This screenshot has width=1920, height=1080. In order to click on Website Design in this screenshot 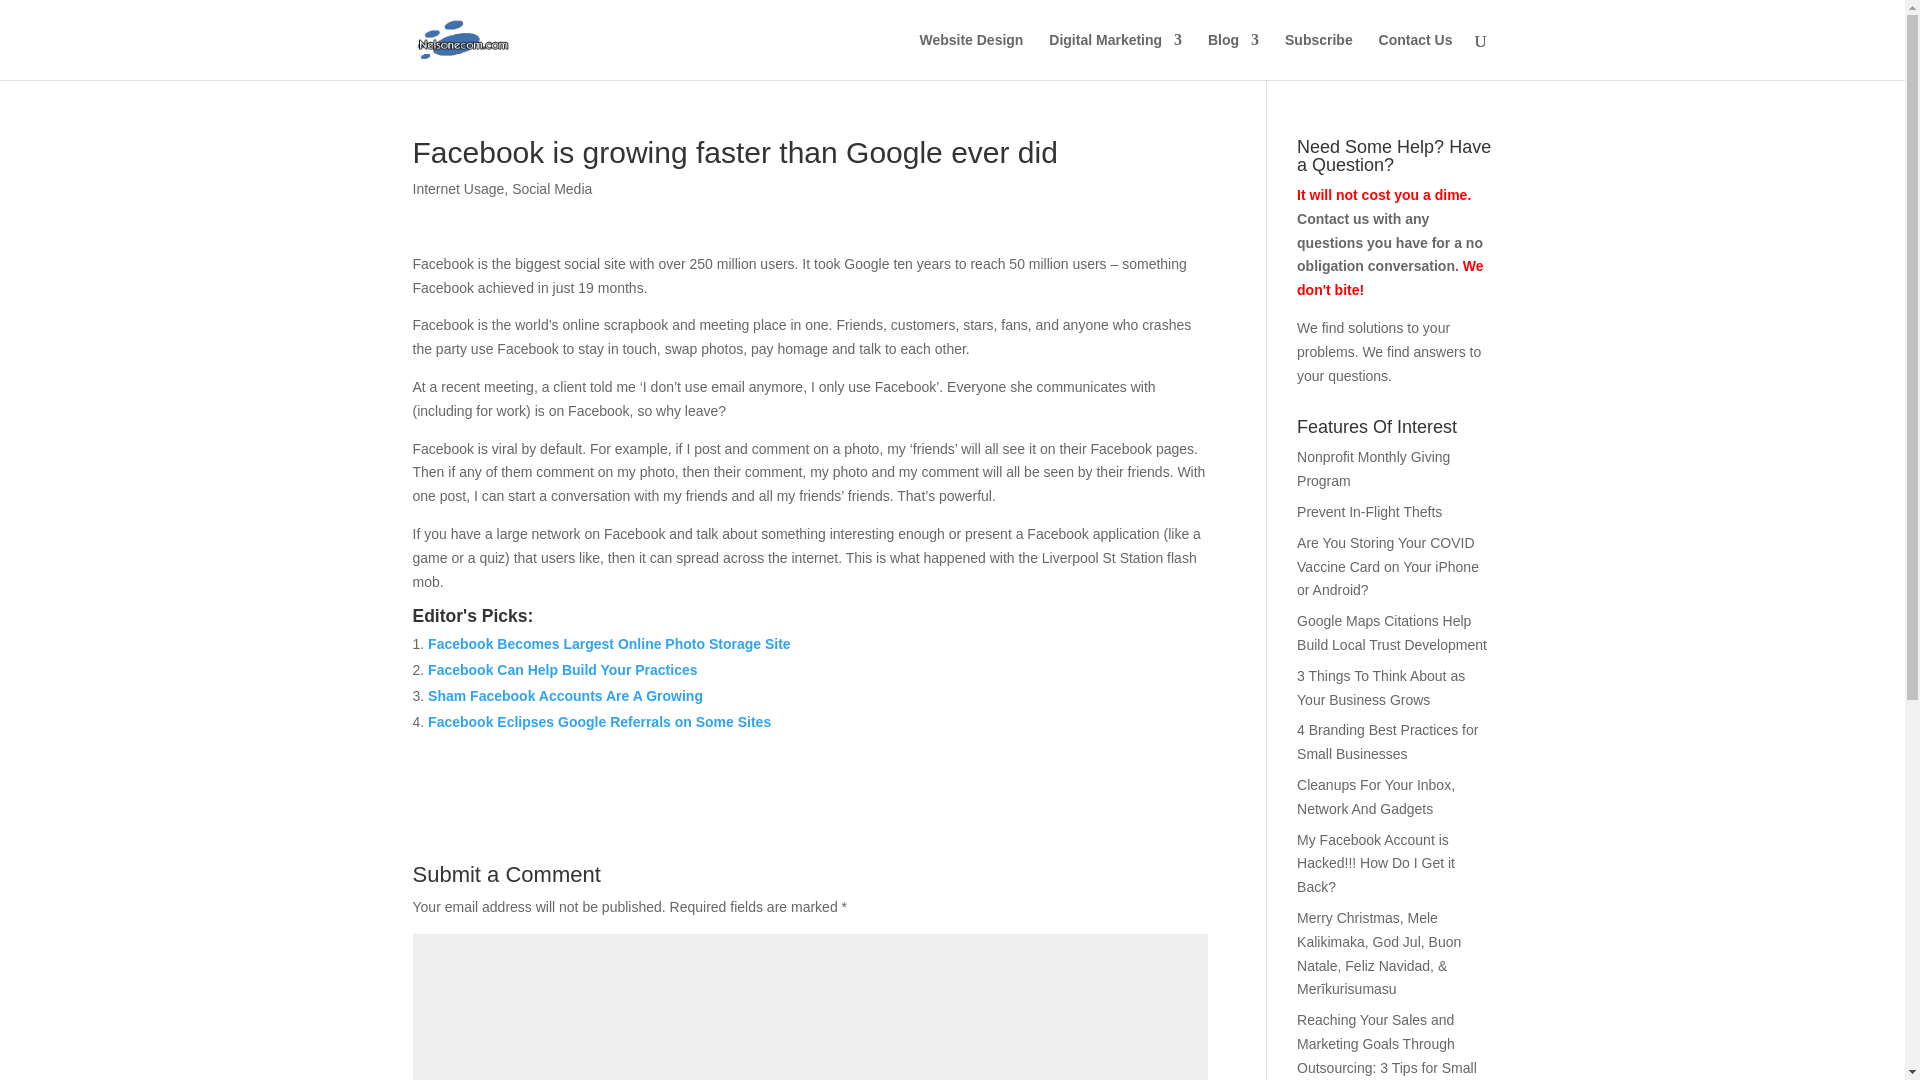, I will do `click(971, 56)`.